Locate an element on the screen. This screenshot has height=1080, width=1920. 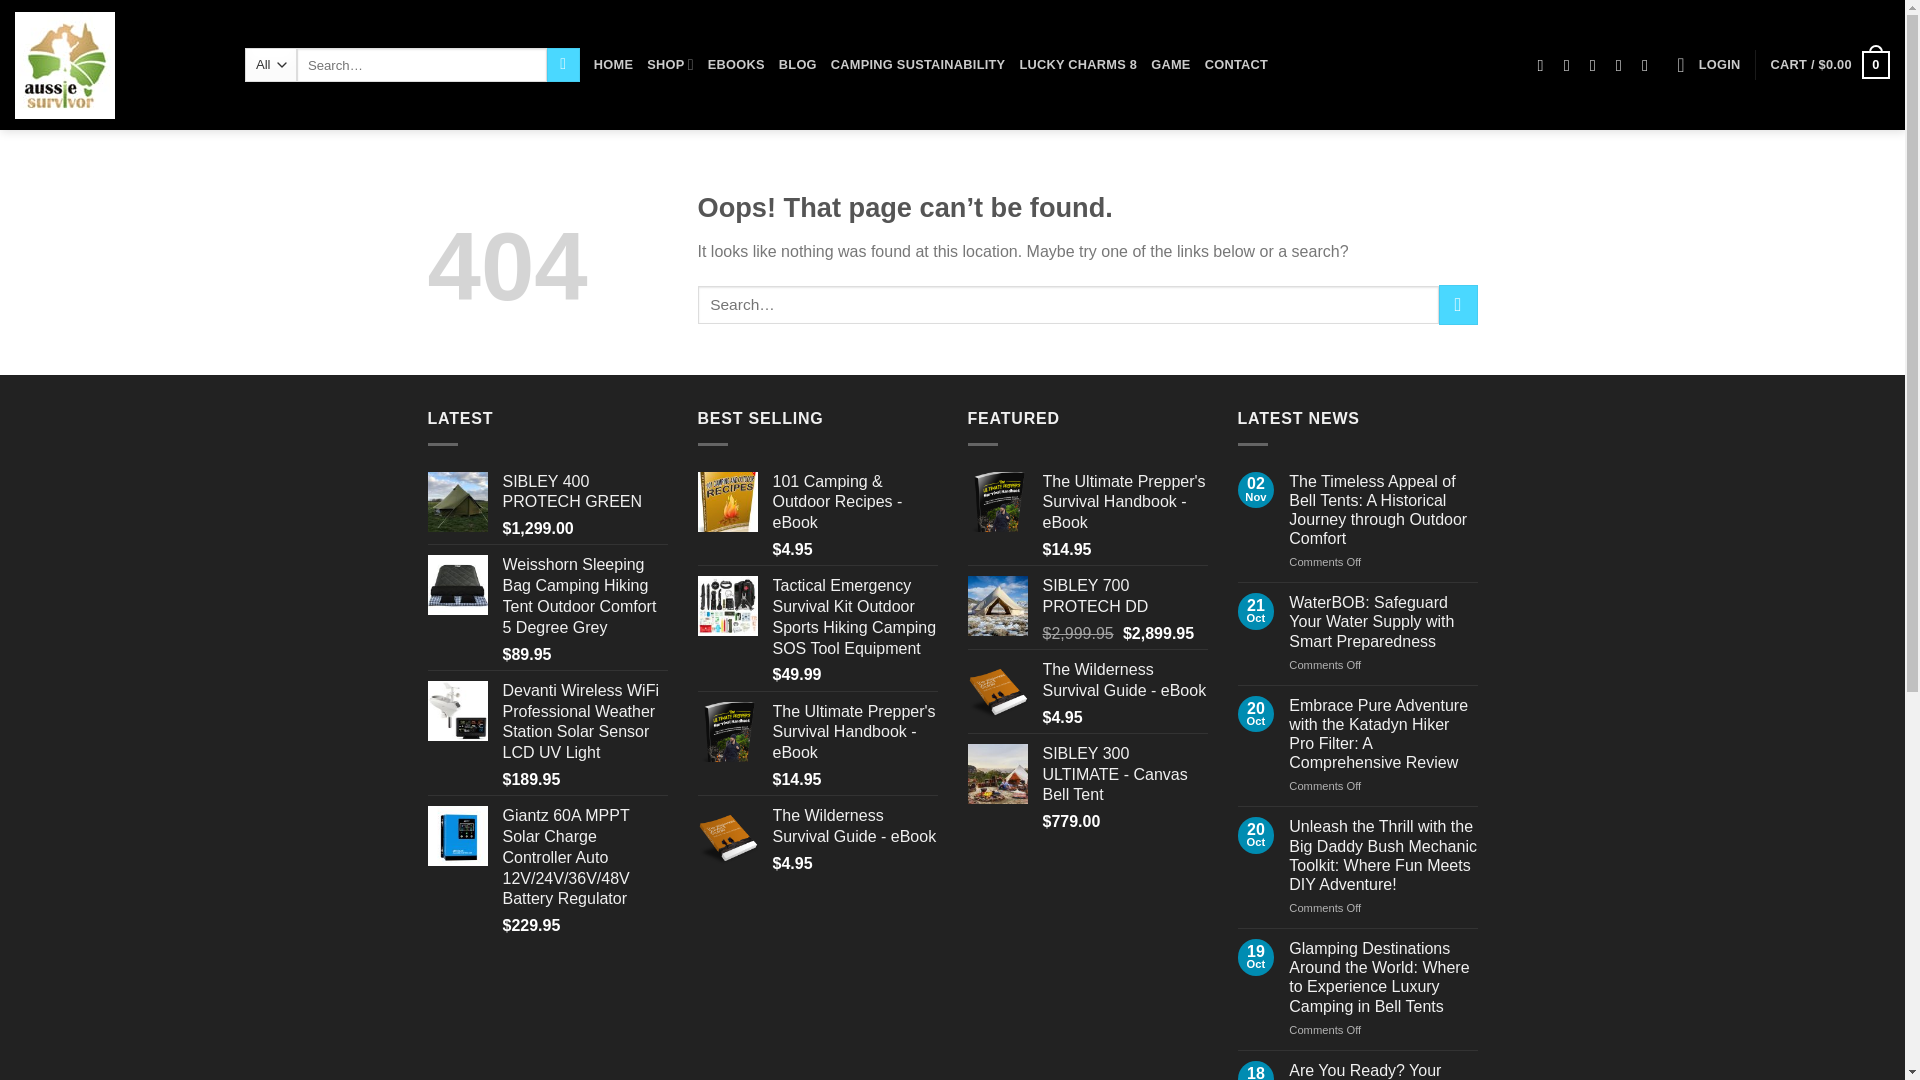
101 Camping & Outdoor Recipes - eBook is located at coordinates (854, 503).